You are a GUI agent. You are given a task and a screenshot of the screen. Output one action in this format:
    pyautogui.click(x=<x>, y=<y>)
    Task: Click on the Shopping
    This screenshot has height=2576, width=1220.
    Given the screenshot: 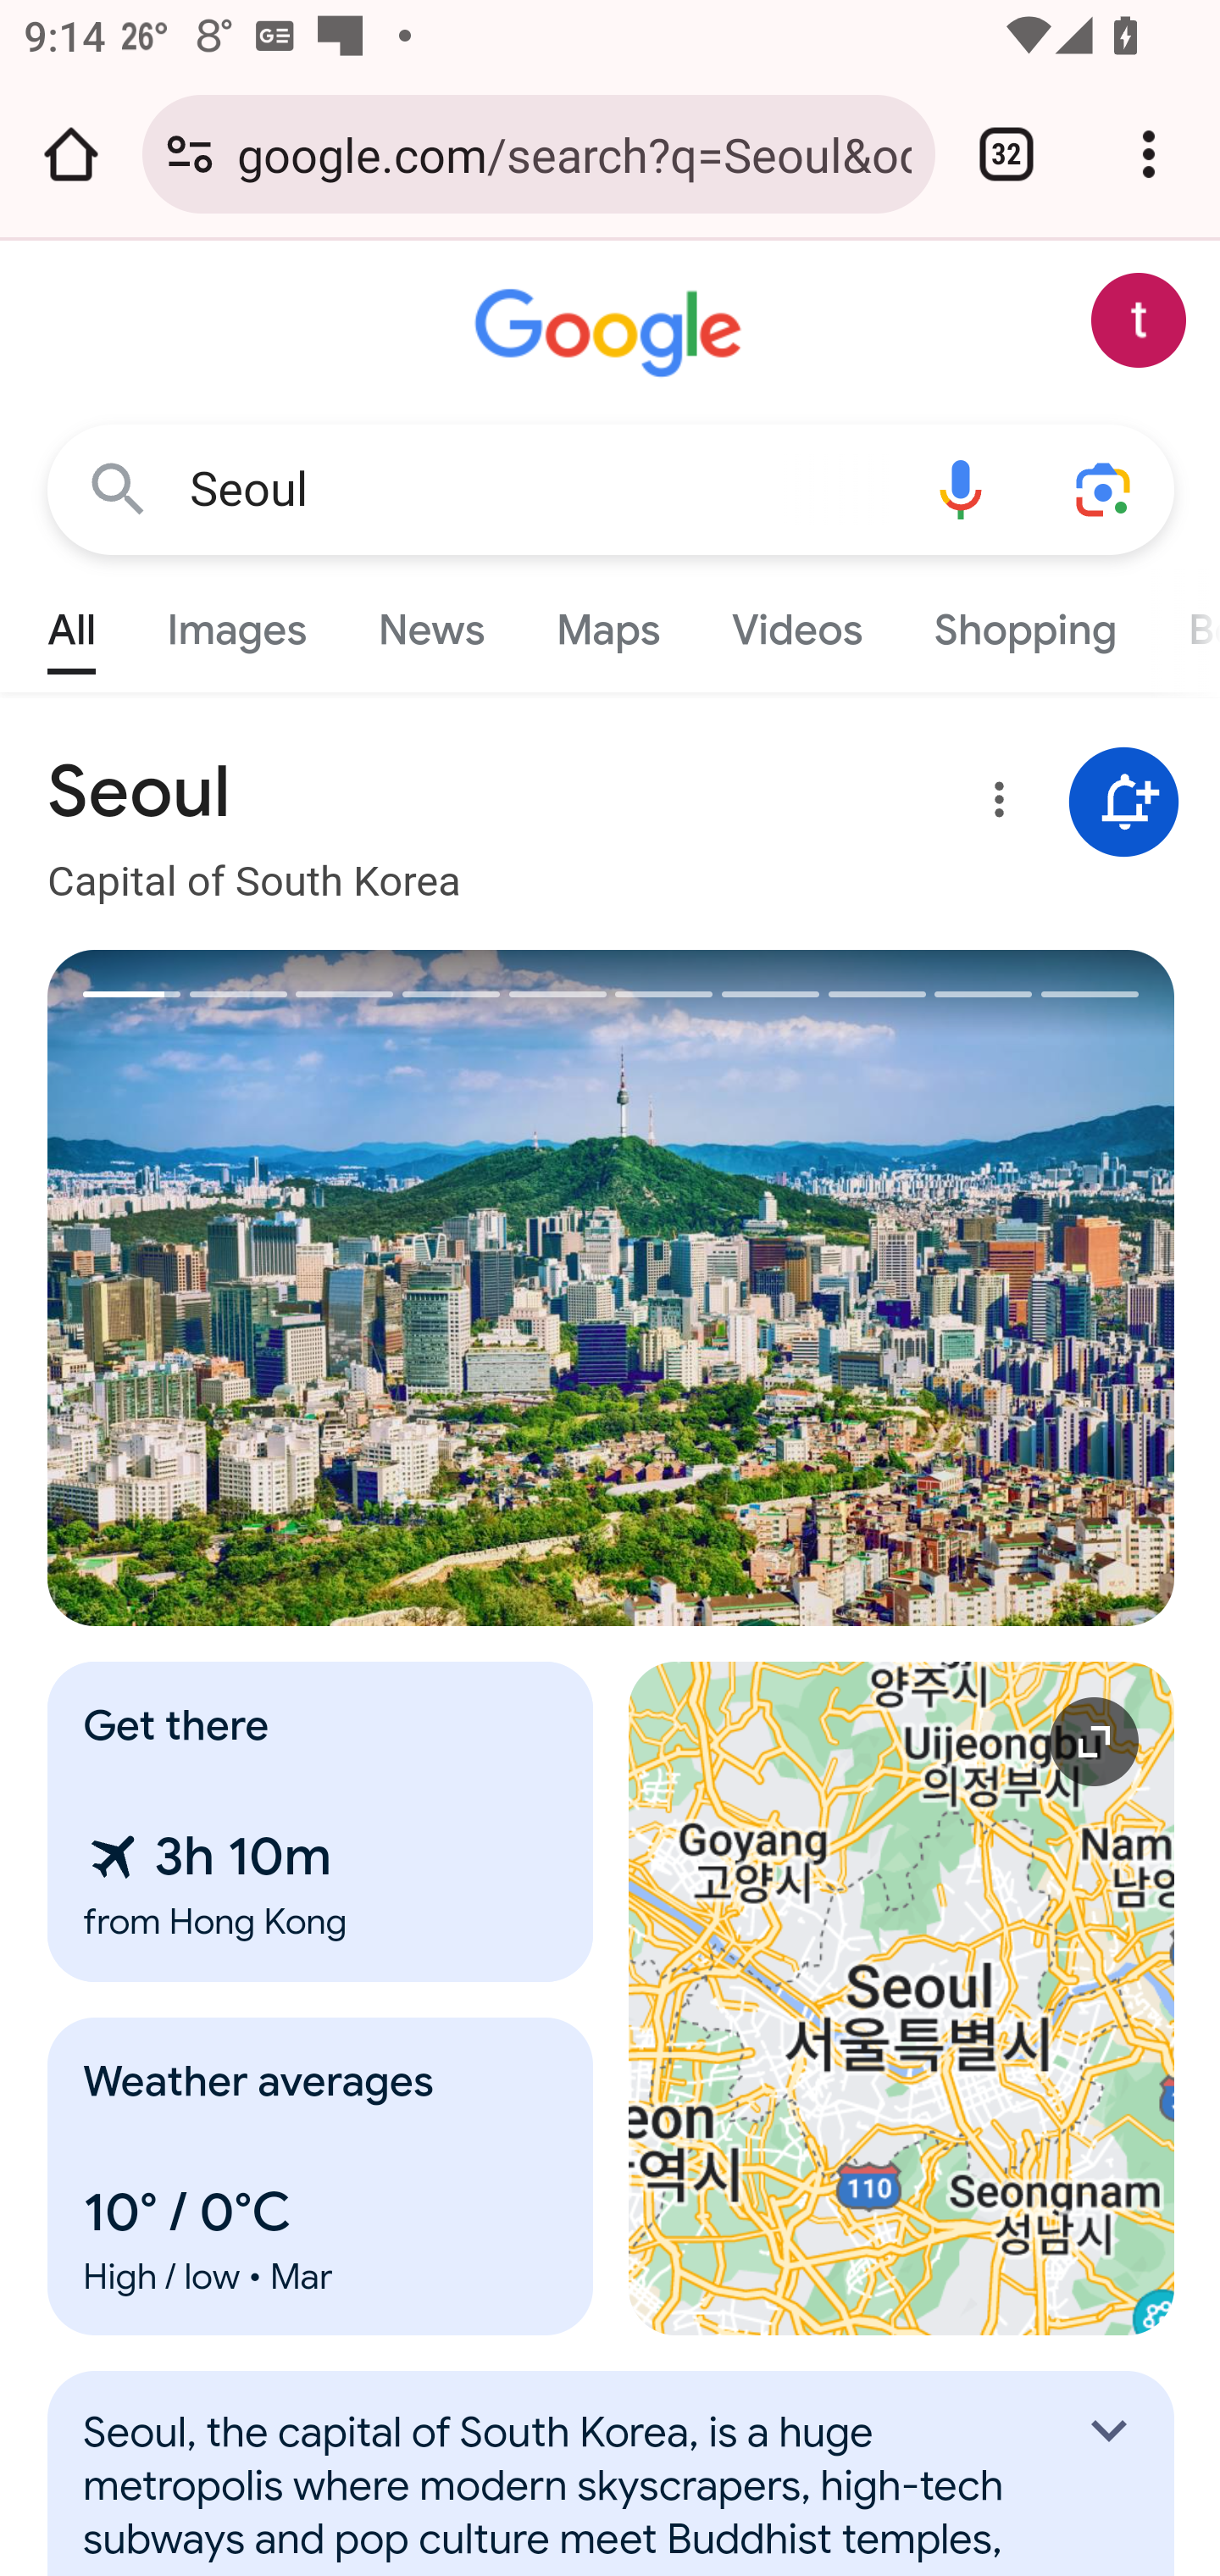 What is the action you would take?
    pyautogui.click(x=1023, y=622)
    